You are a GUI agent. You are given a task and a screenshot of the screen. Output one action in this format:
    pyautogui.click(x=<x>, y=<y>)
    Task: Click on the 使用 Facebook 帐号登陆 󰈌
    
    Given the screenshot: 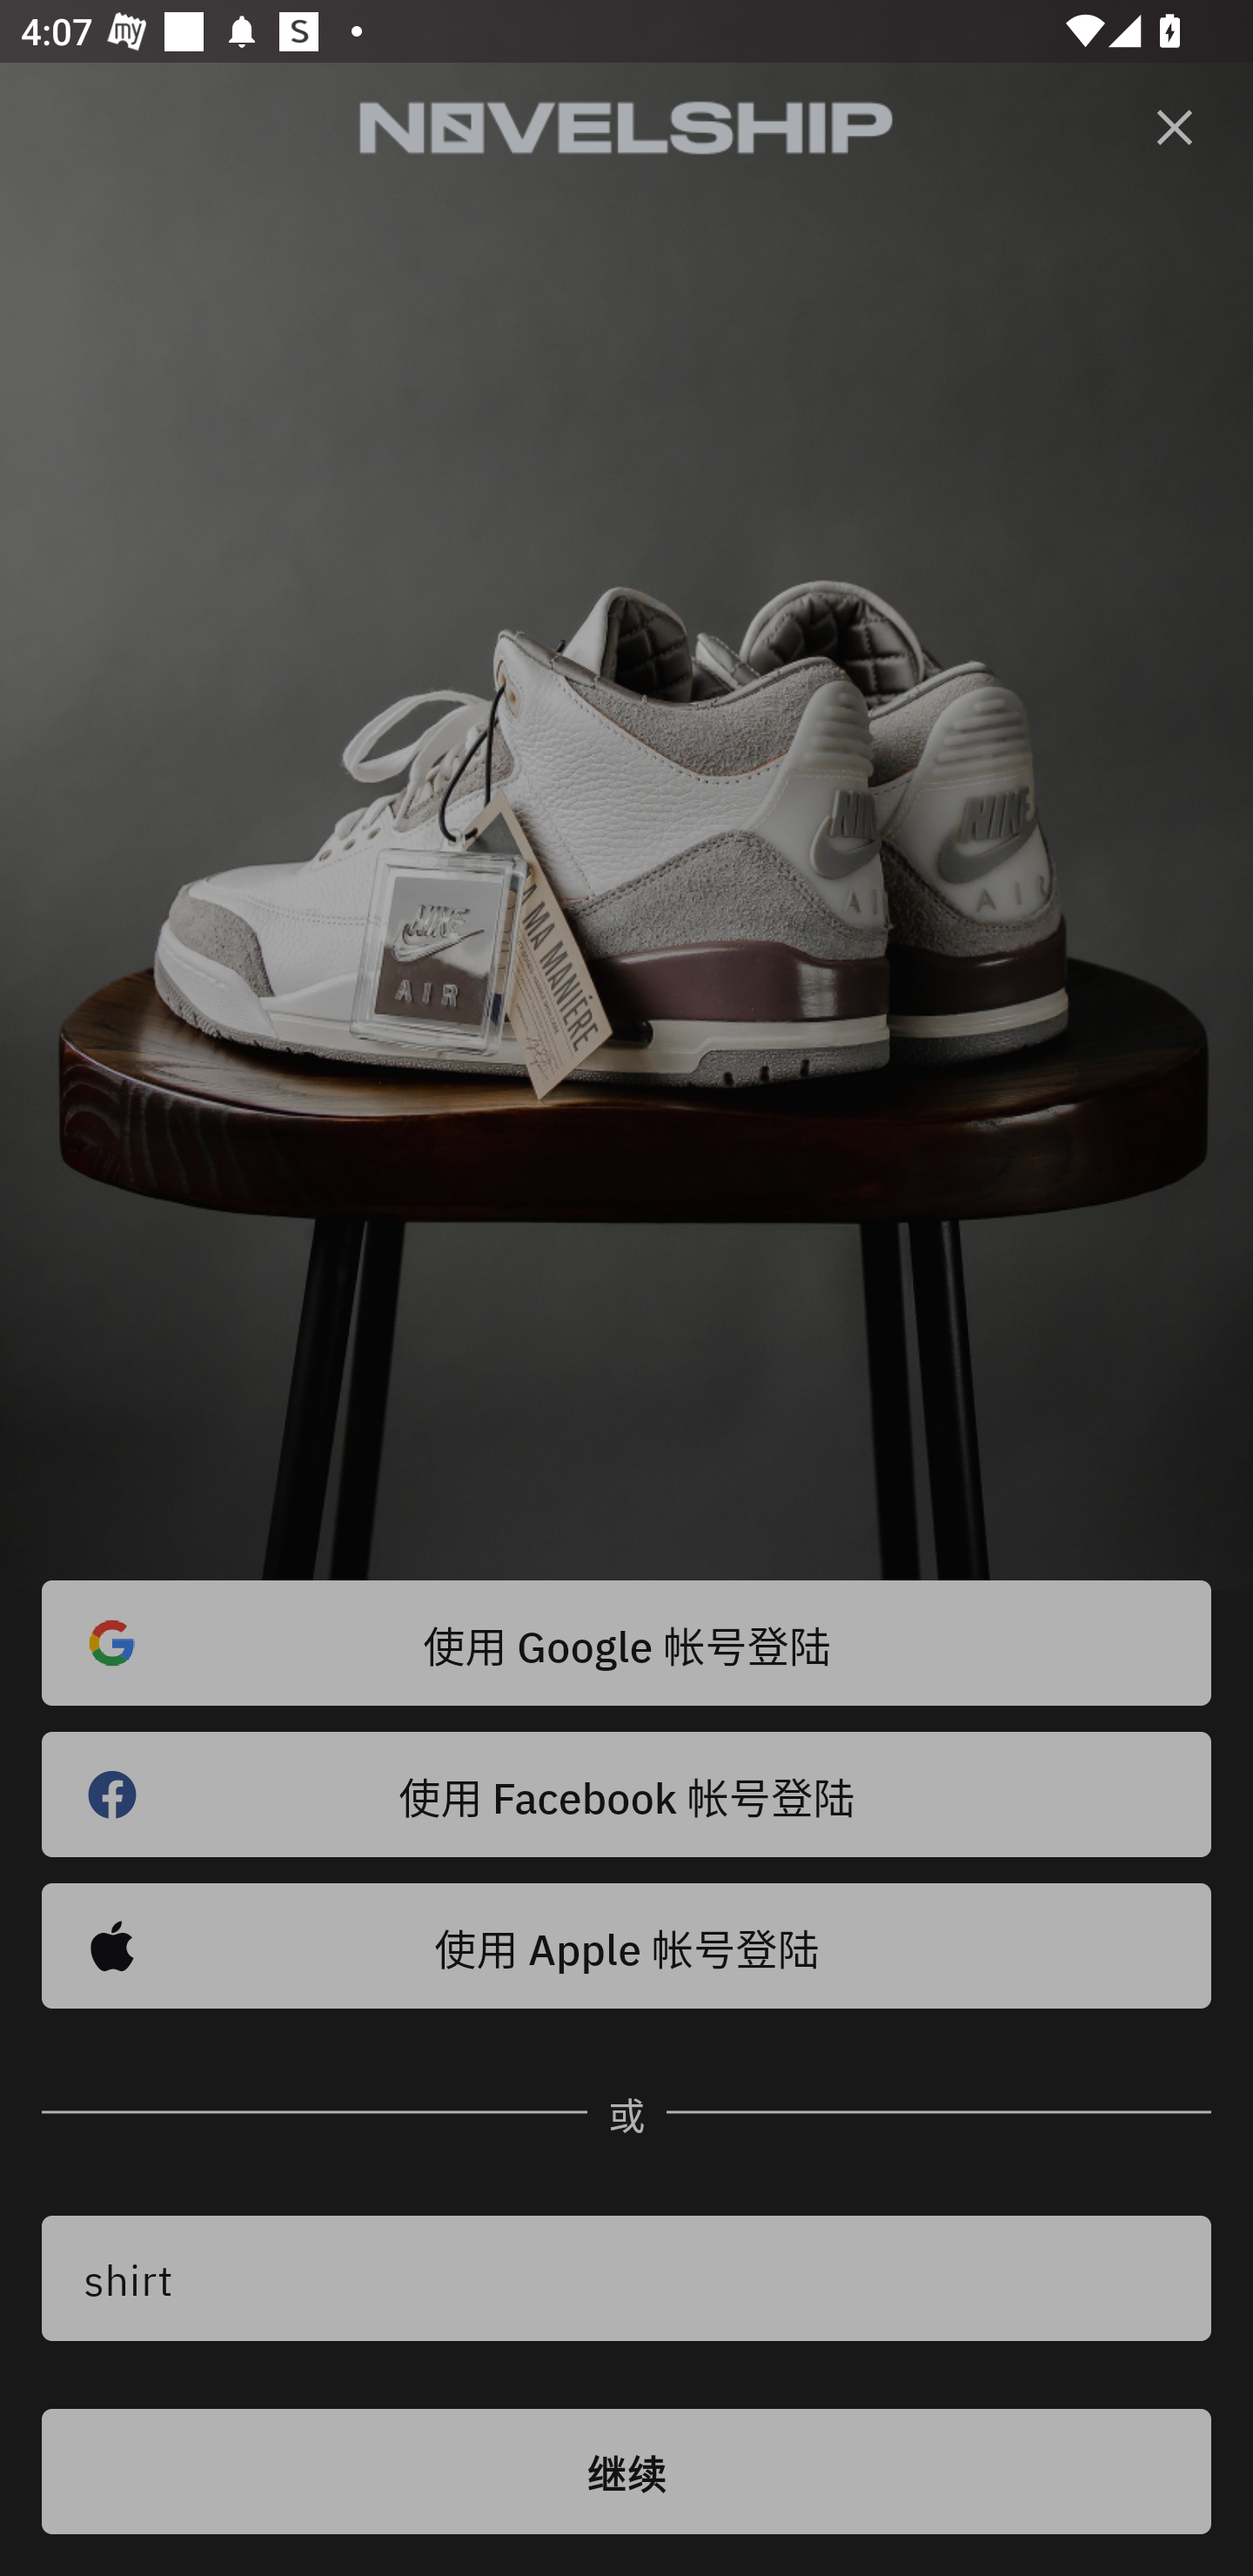 What is the action you would take?
    pyautogui.click(x=626, y=1794)
    